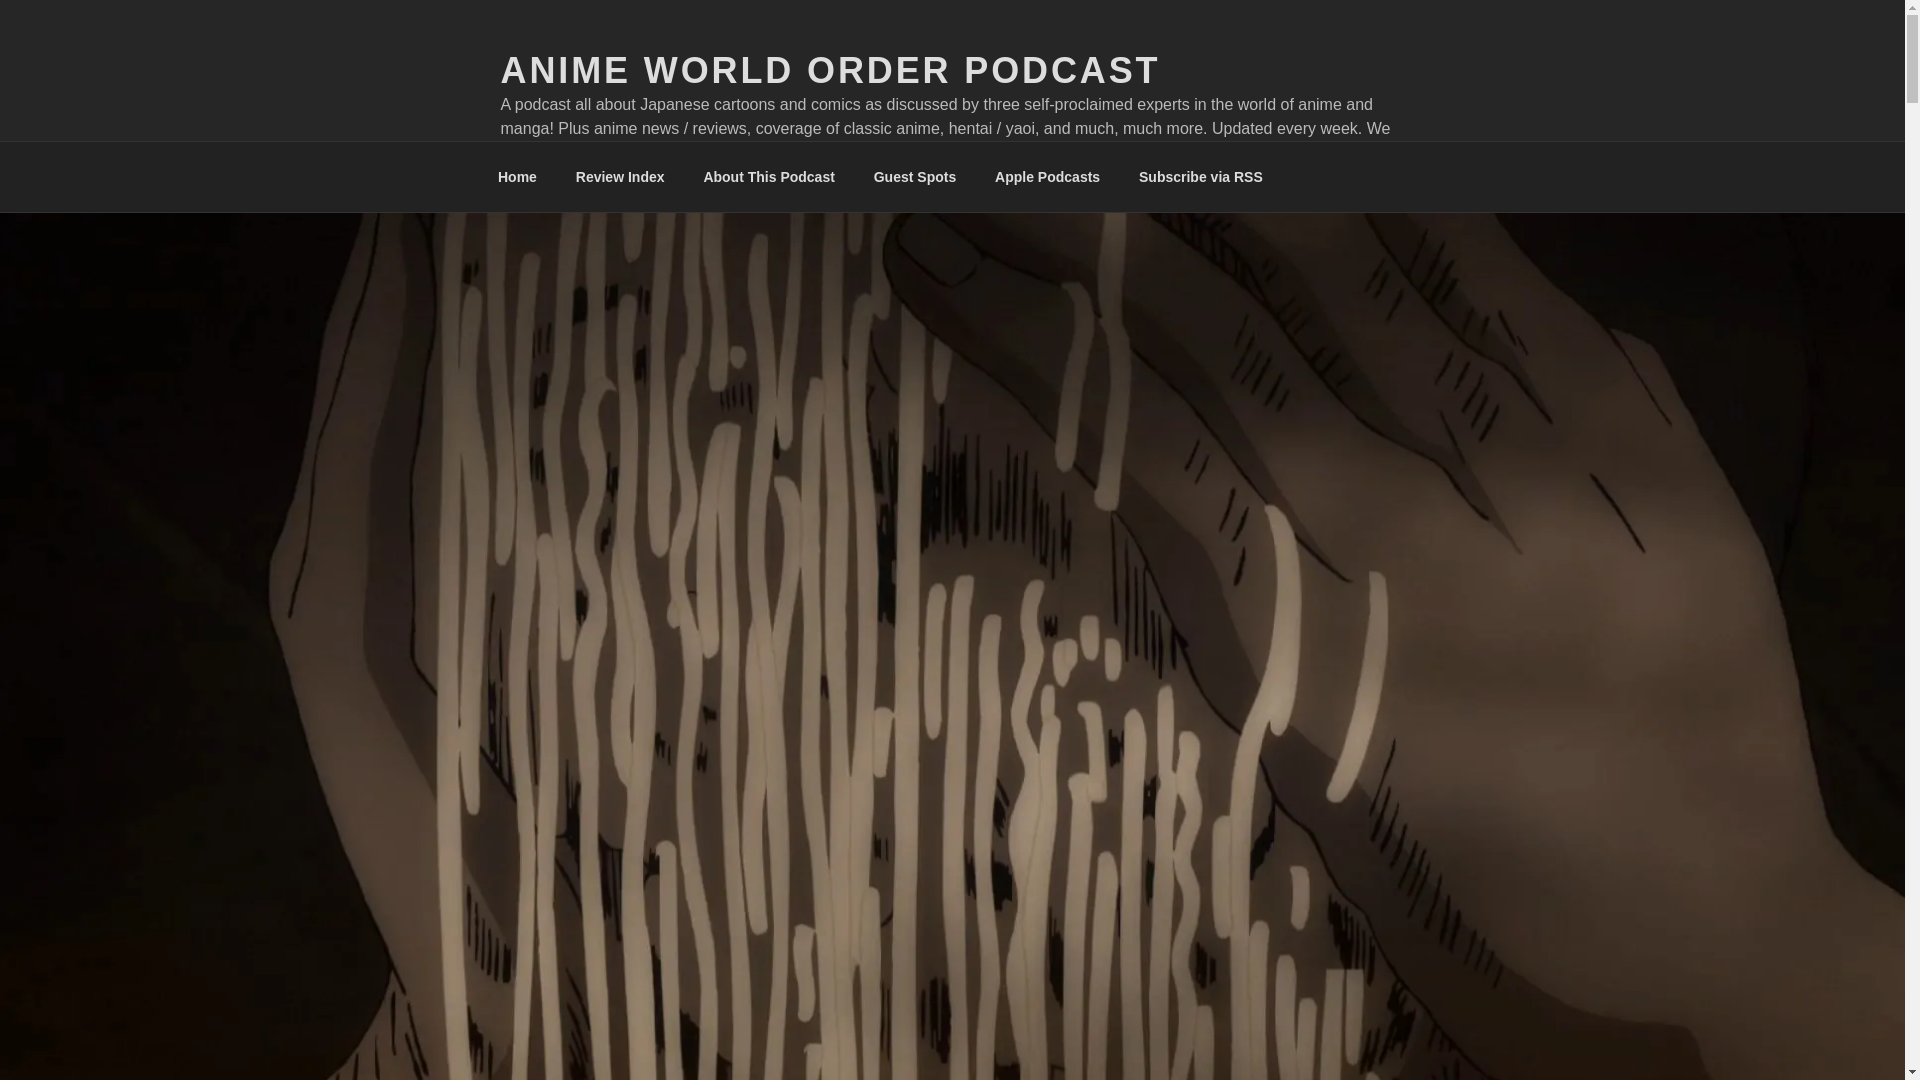 The height and width of the screenshot is (1080, 1920). Describe the element at coordinates (914, 176) in the screenshot. I see `Guest Spots` at that location.